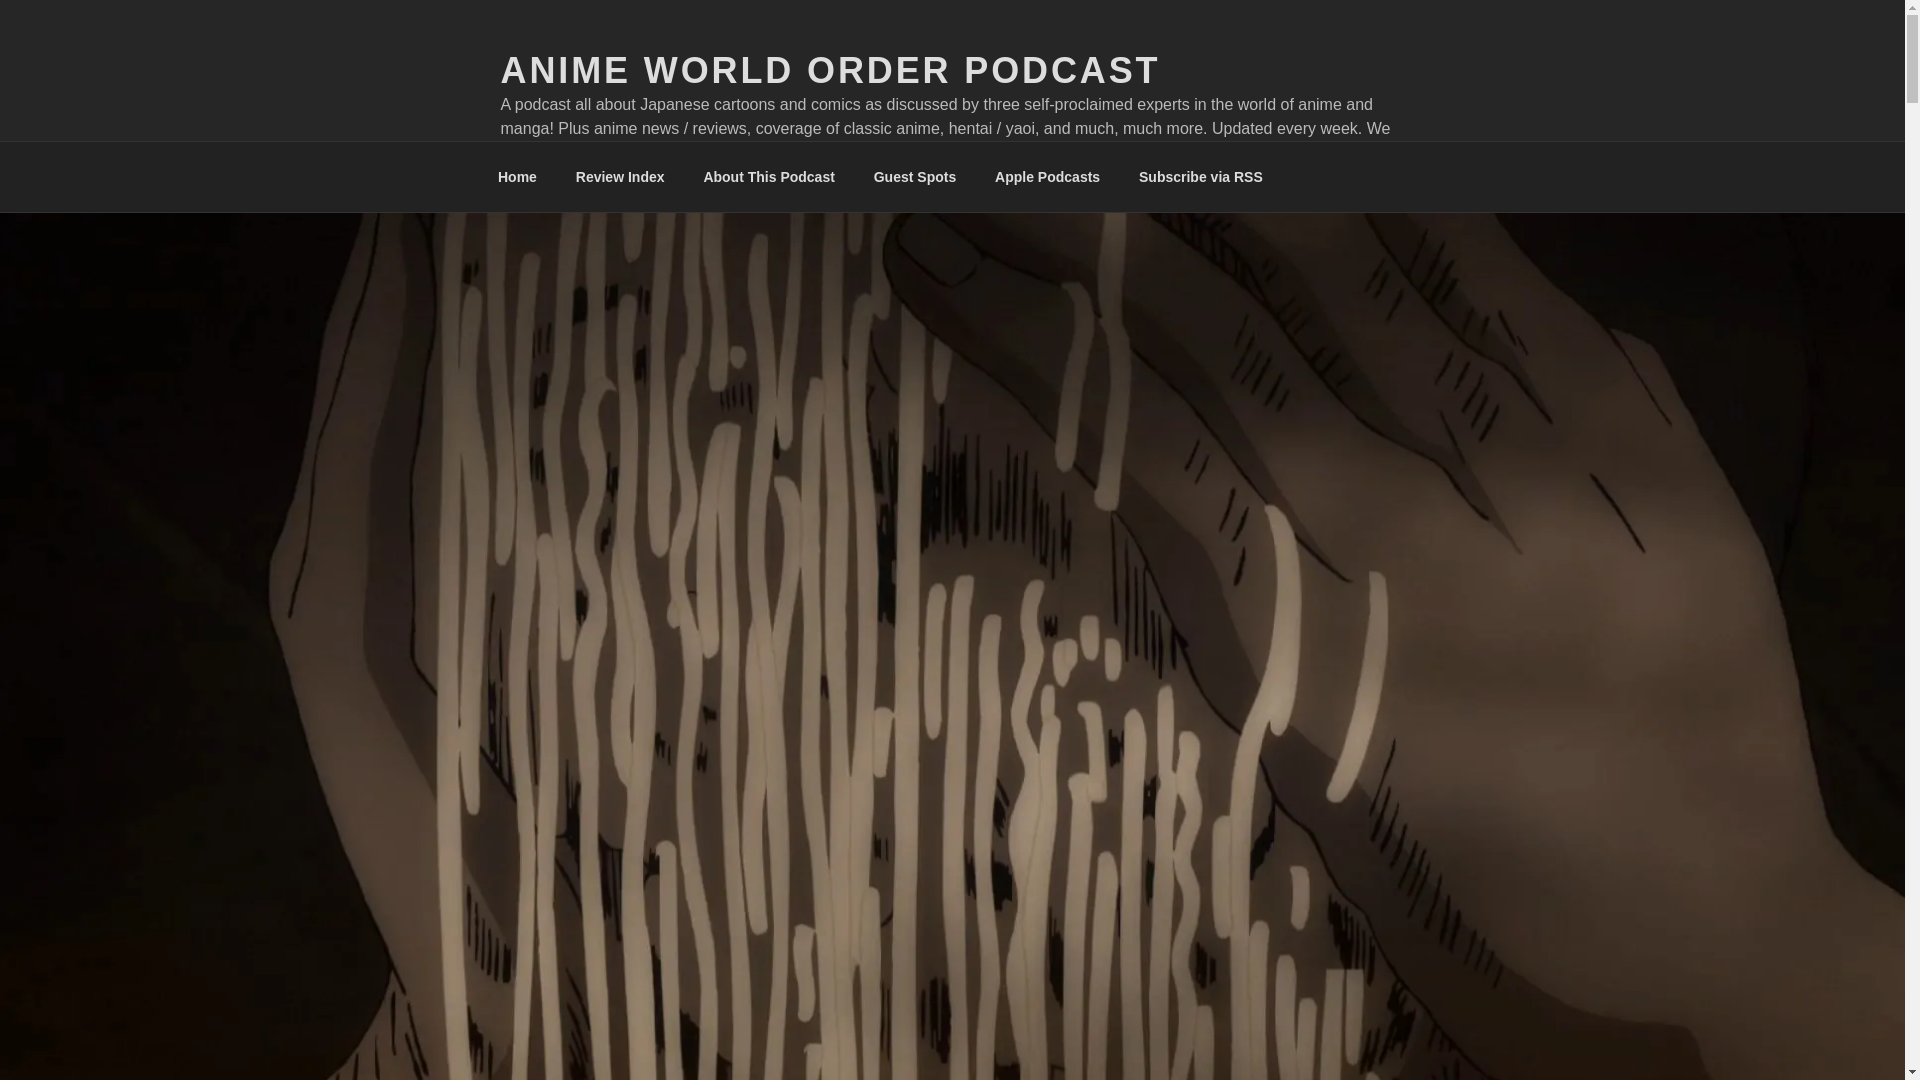 The height and width of the screenshot is (1080, 1920). Describe the element at coordinates (914, 176) in the screenshot. I see `Guest Spots` at that location.